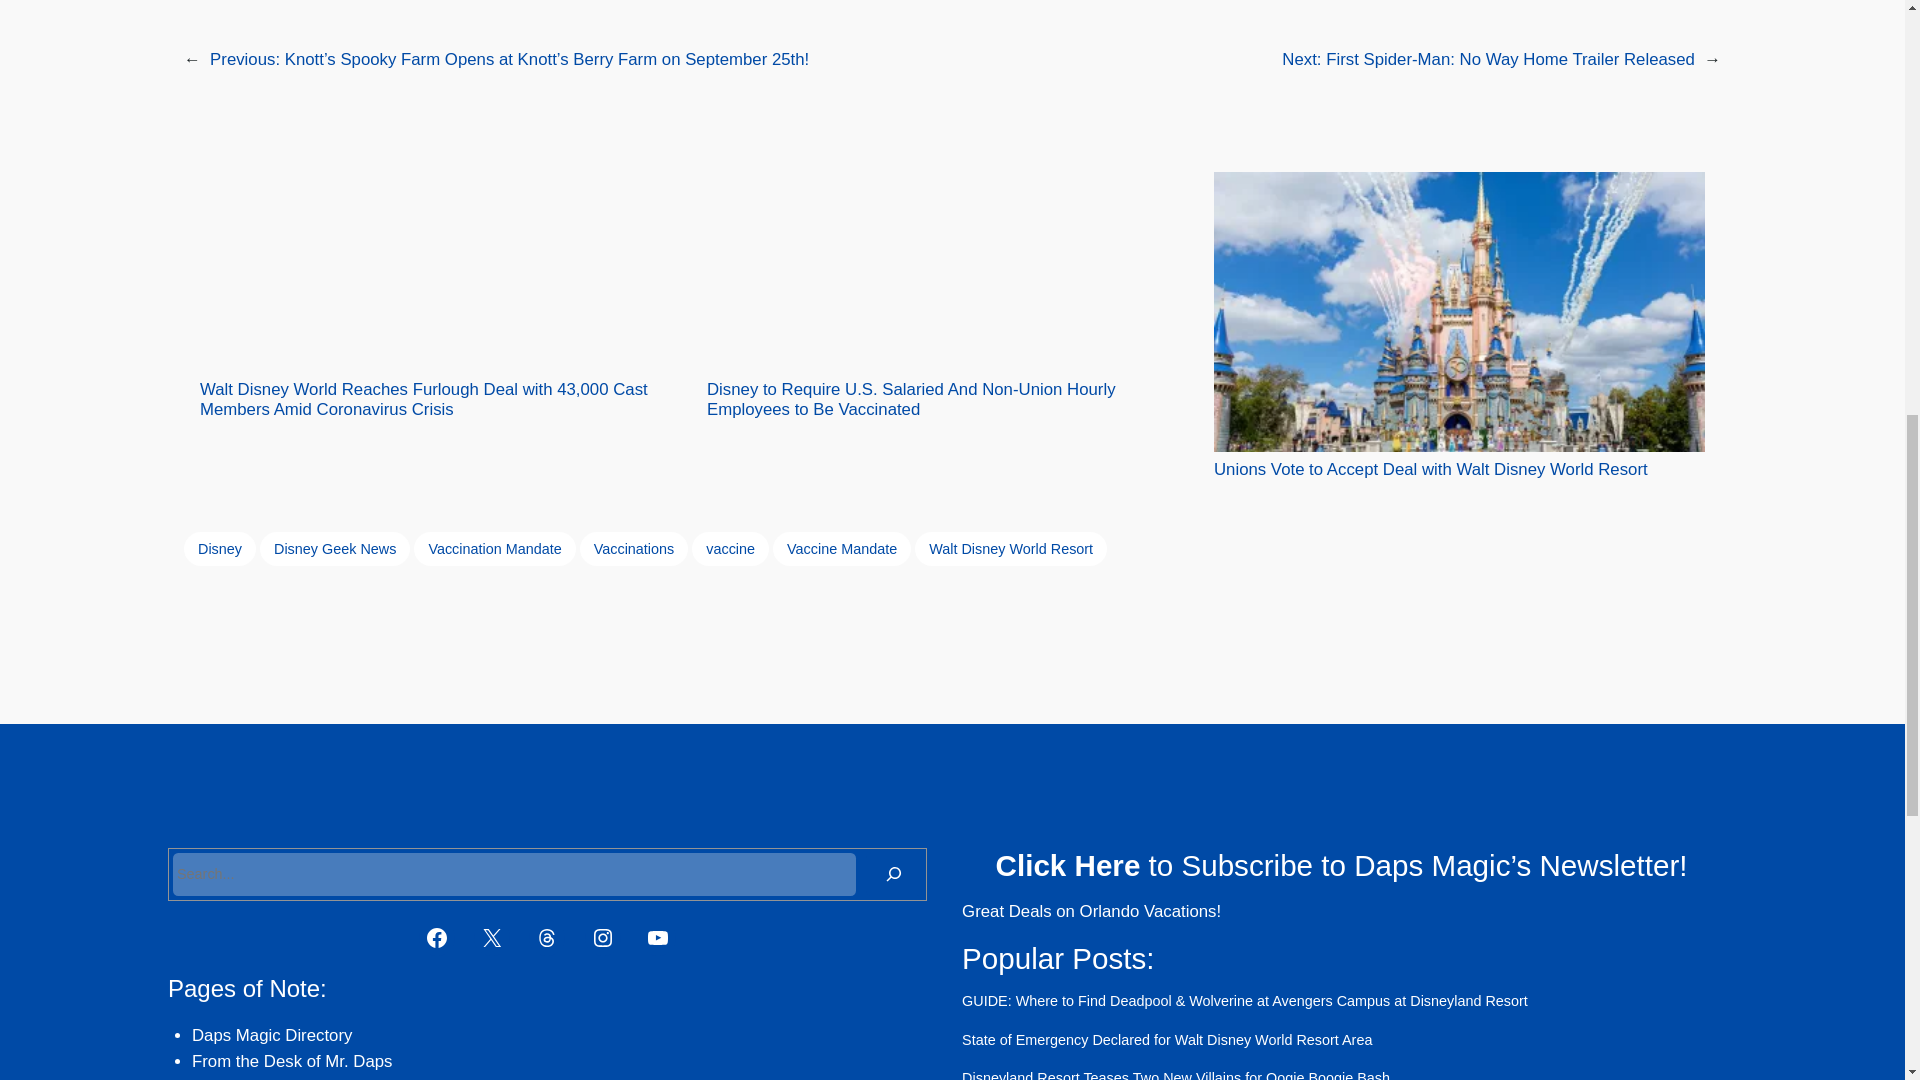  Describe the element at coordinates (1458, 326) in the screenshot. I see `Unions Vote to Accept Deal with Walt Disney World Resort` at that location.